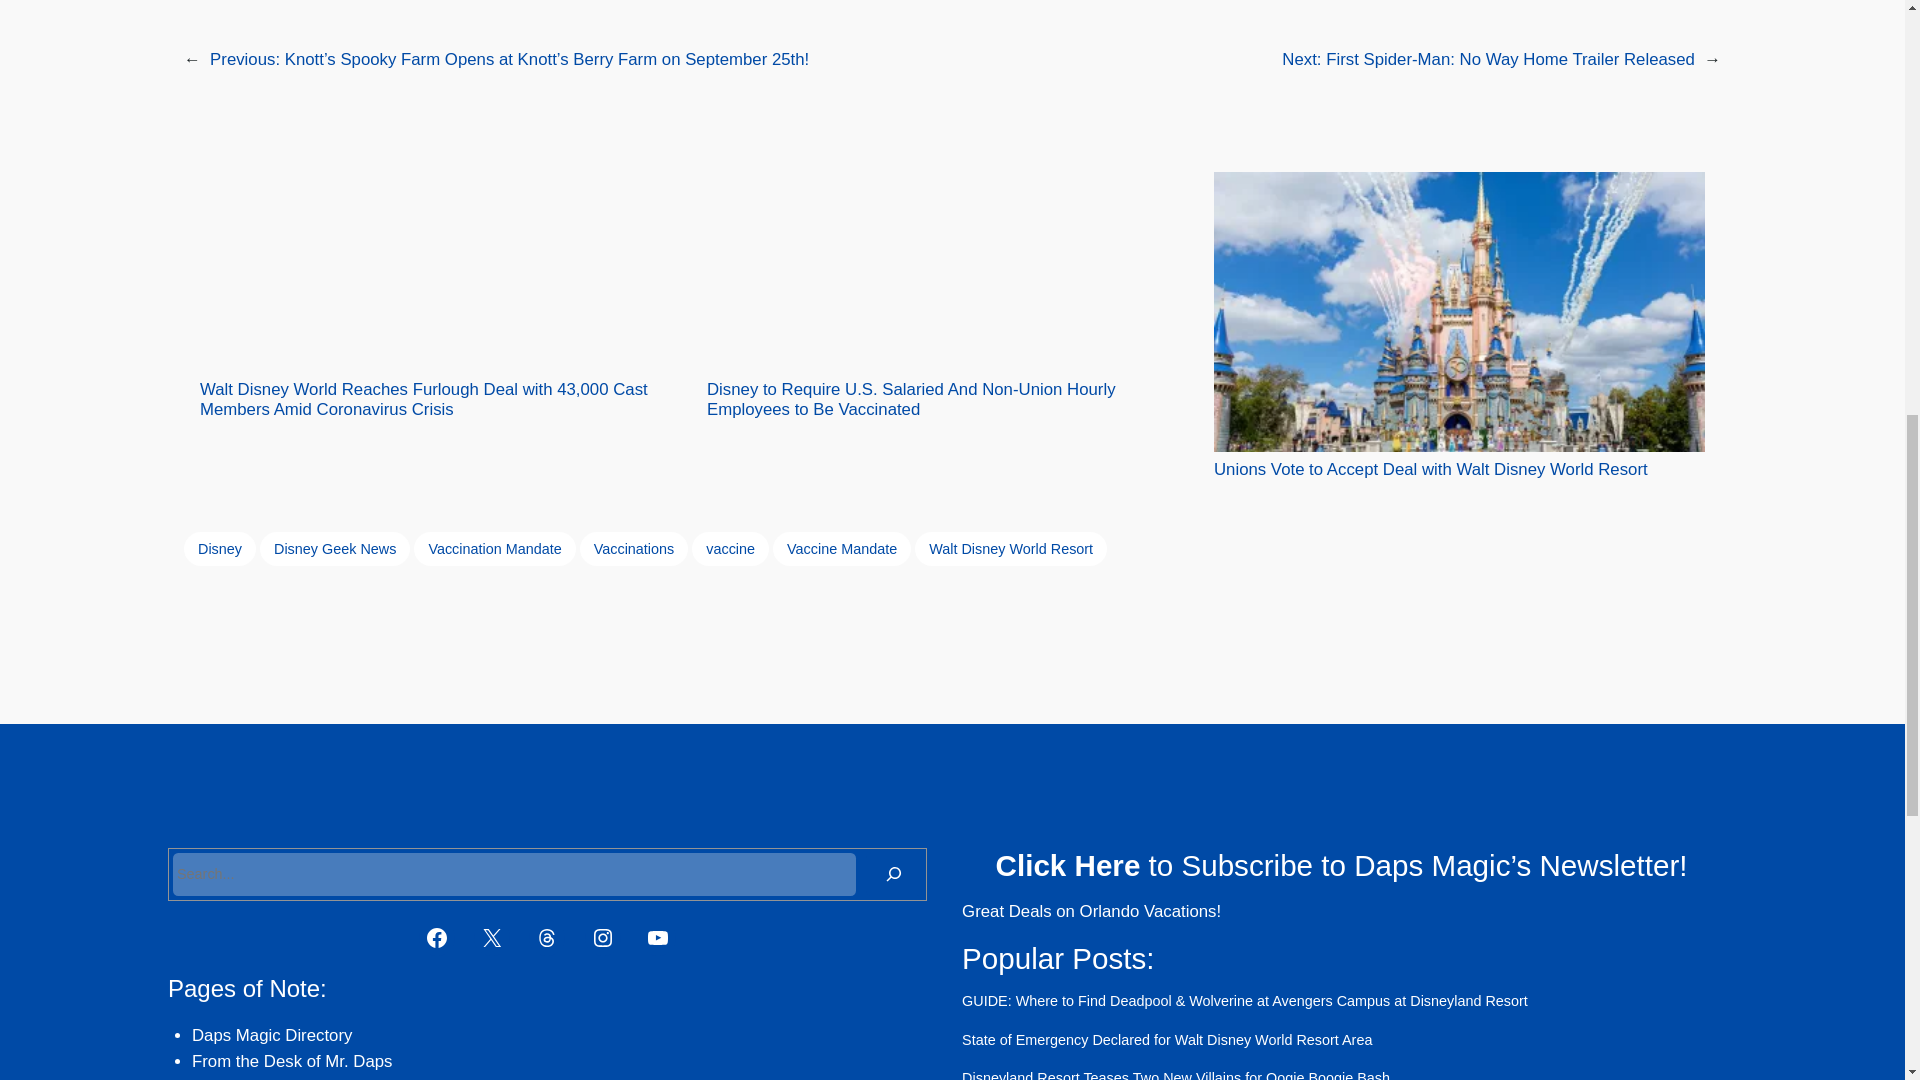  Describe the element at coordinates (1458, 326) in the screenshot. I see `Unions Vote to Accept Deal with Walt Disney World Resort` at that location.